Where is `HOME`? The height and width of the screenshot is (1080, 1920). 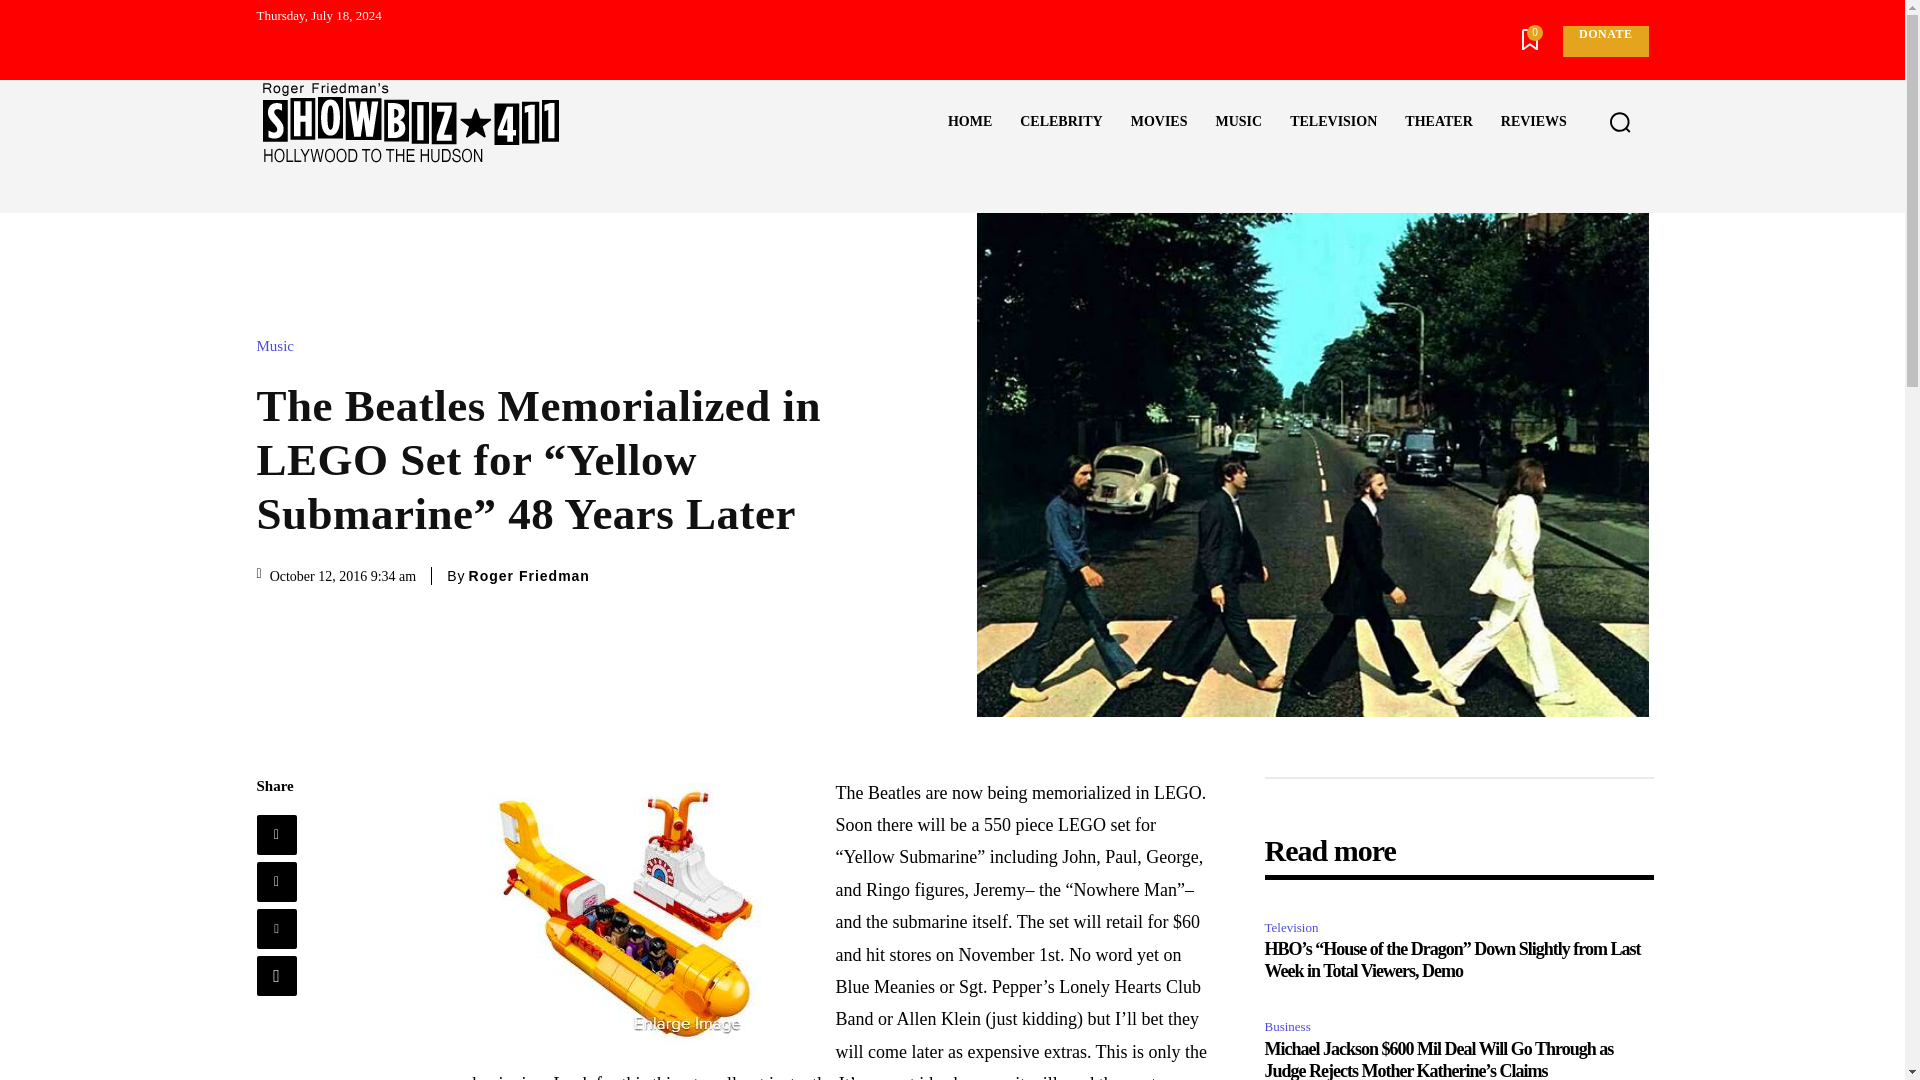 HOME is located at coordinates (970, 122).